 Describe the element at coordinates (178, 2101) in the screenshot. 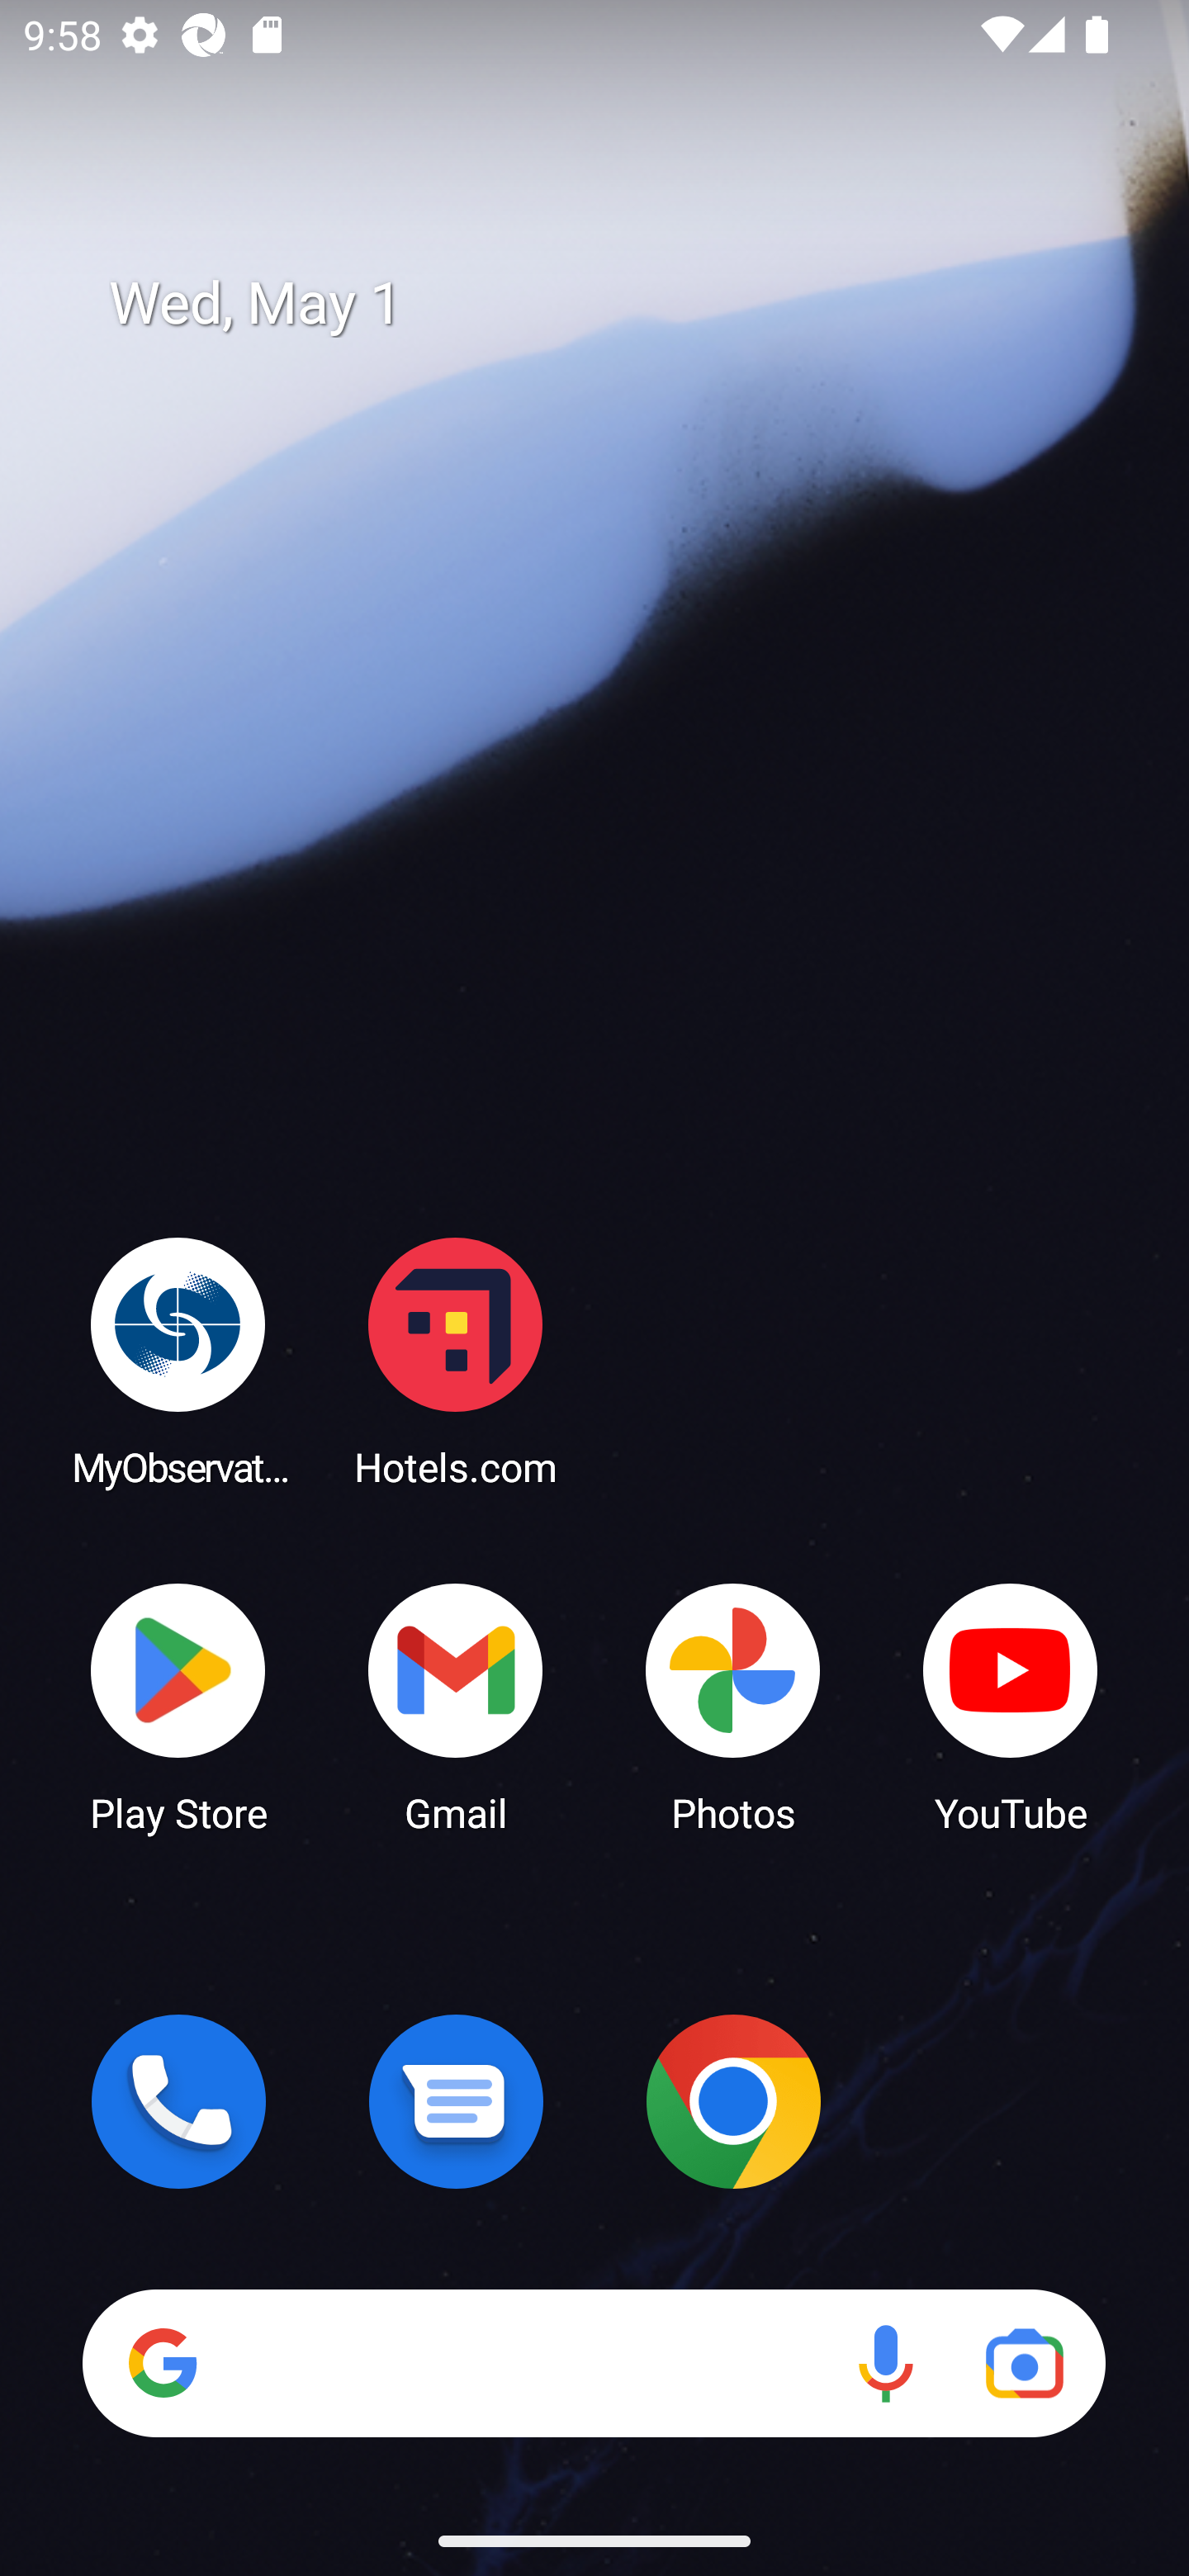

I see `Phone` at that location.